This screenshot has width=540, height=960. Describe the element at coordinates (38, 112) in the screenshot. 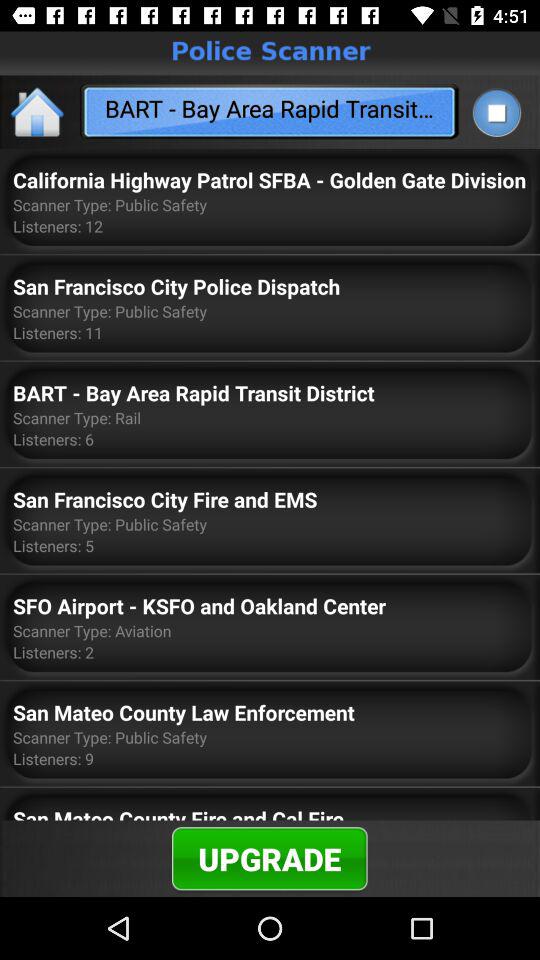

I see `open app next to the bart bay area` at that location.